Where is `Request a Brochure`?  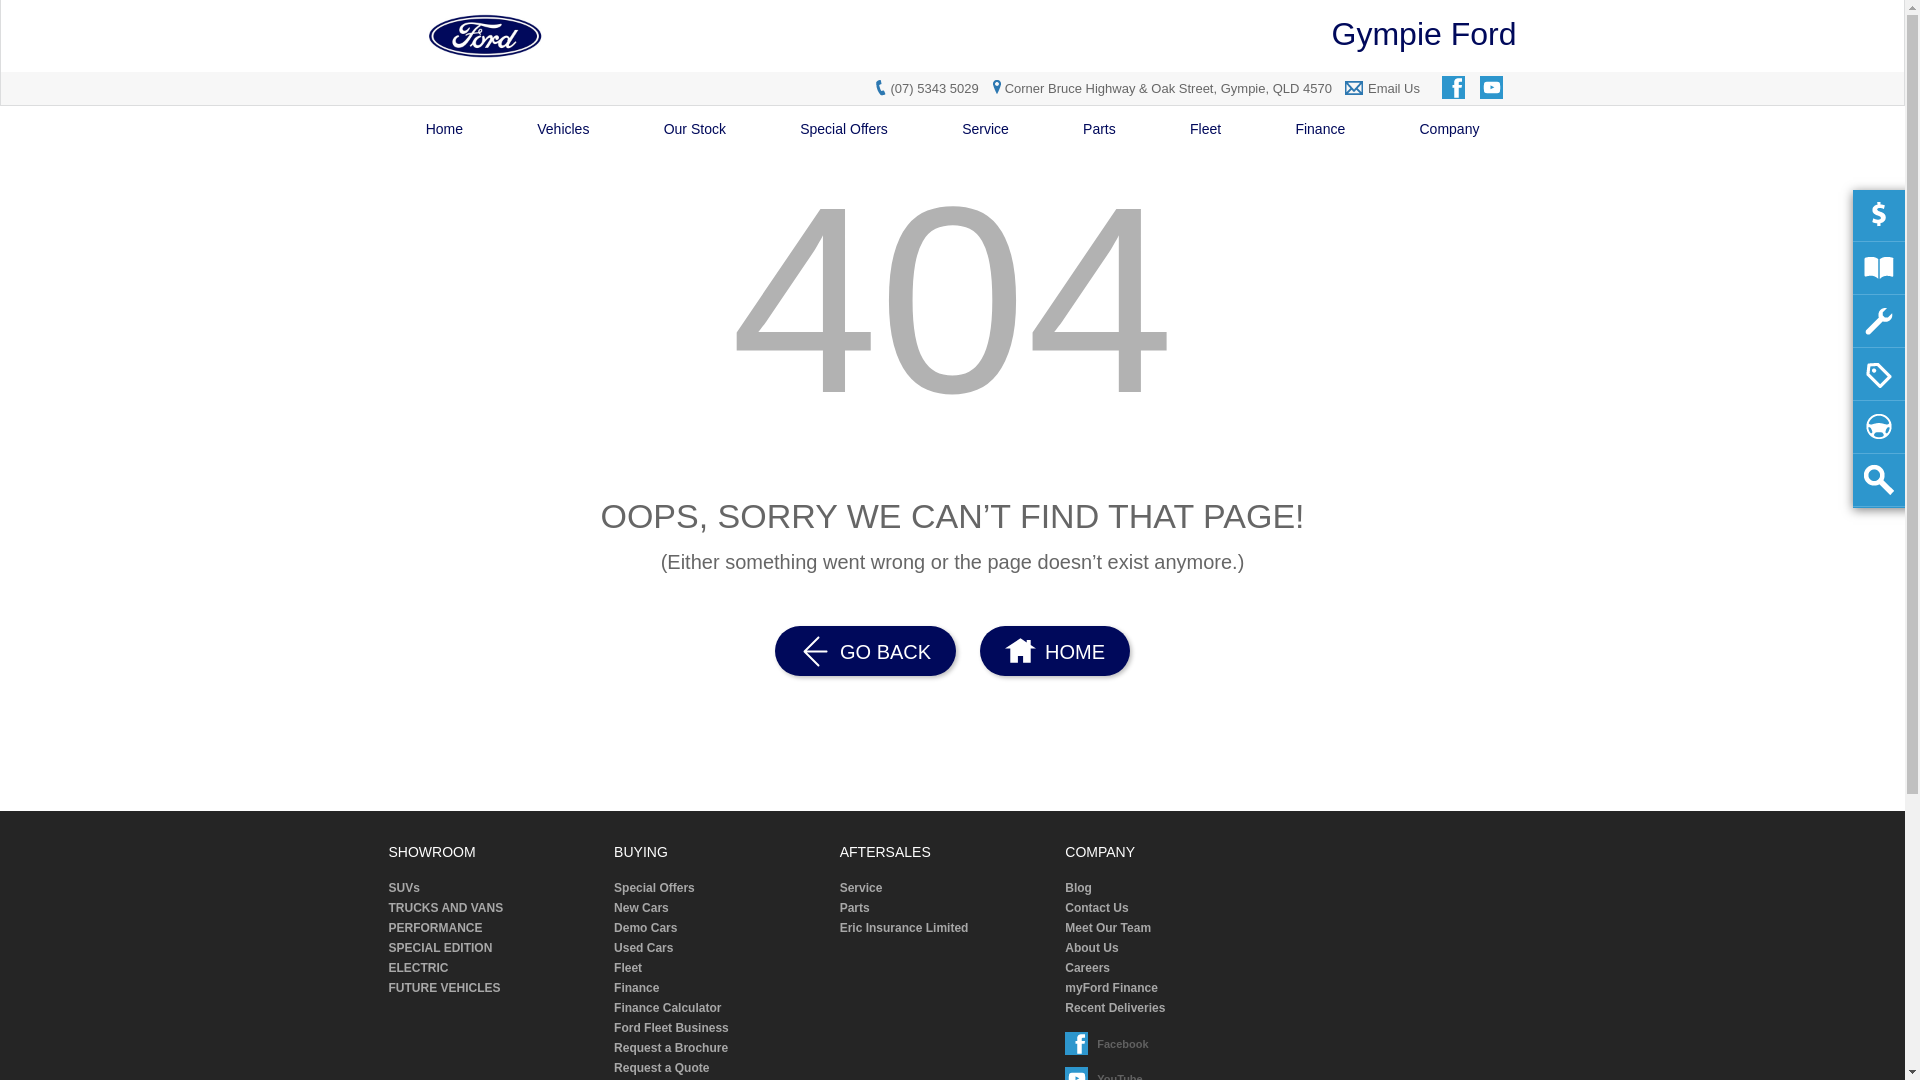
Request a Brochure is located at coordinates (720, 1048).